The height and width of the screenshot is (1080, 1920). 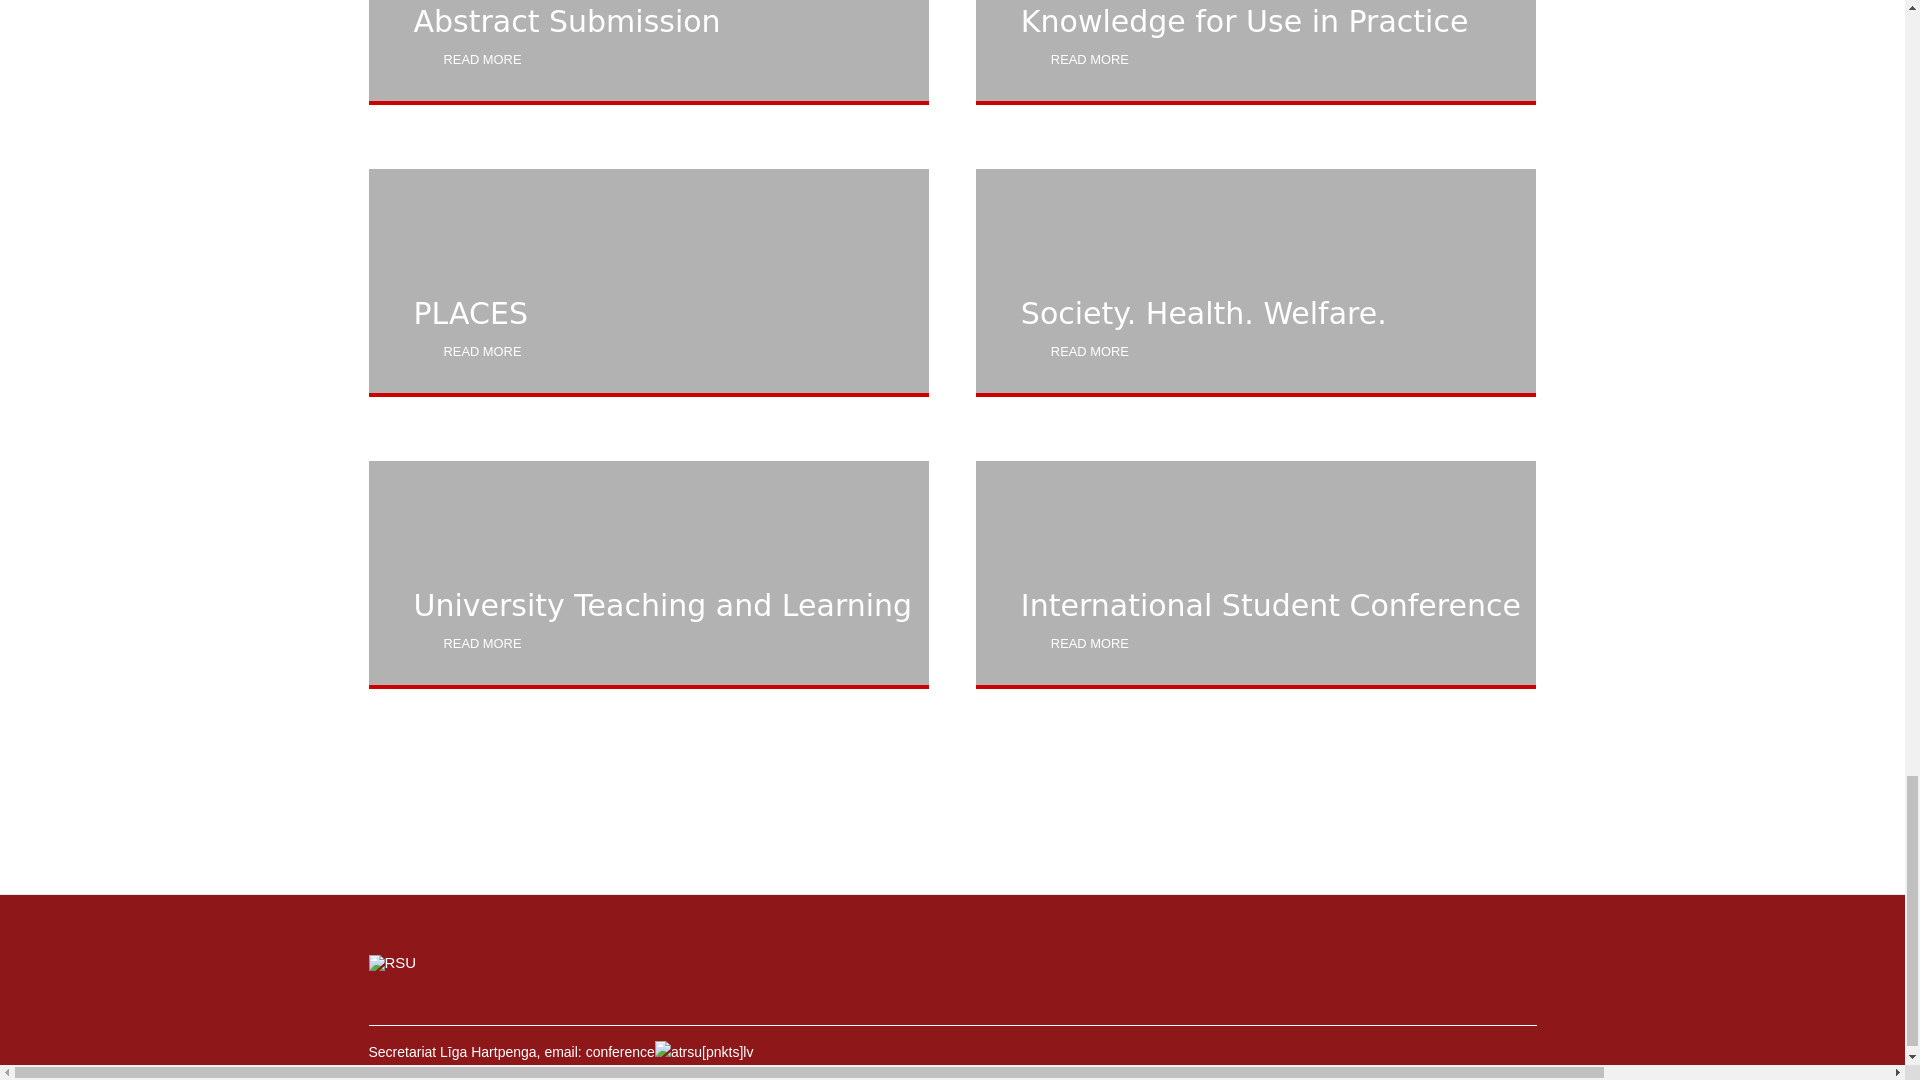 What do you see at coordinates (1256, 282) in the screenshot?
I see `Society. Health. Welfare.` at bounding box center [1256, 282].